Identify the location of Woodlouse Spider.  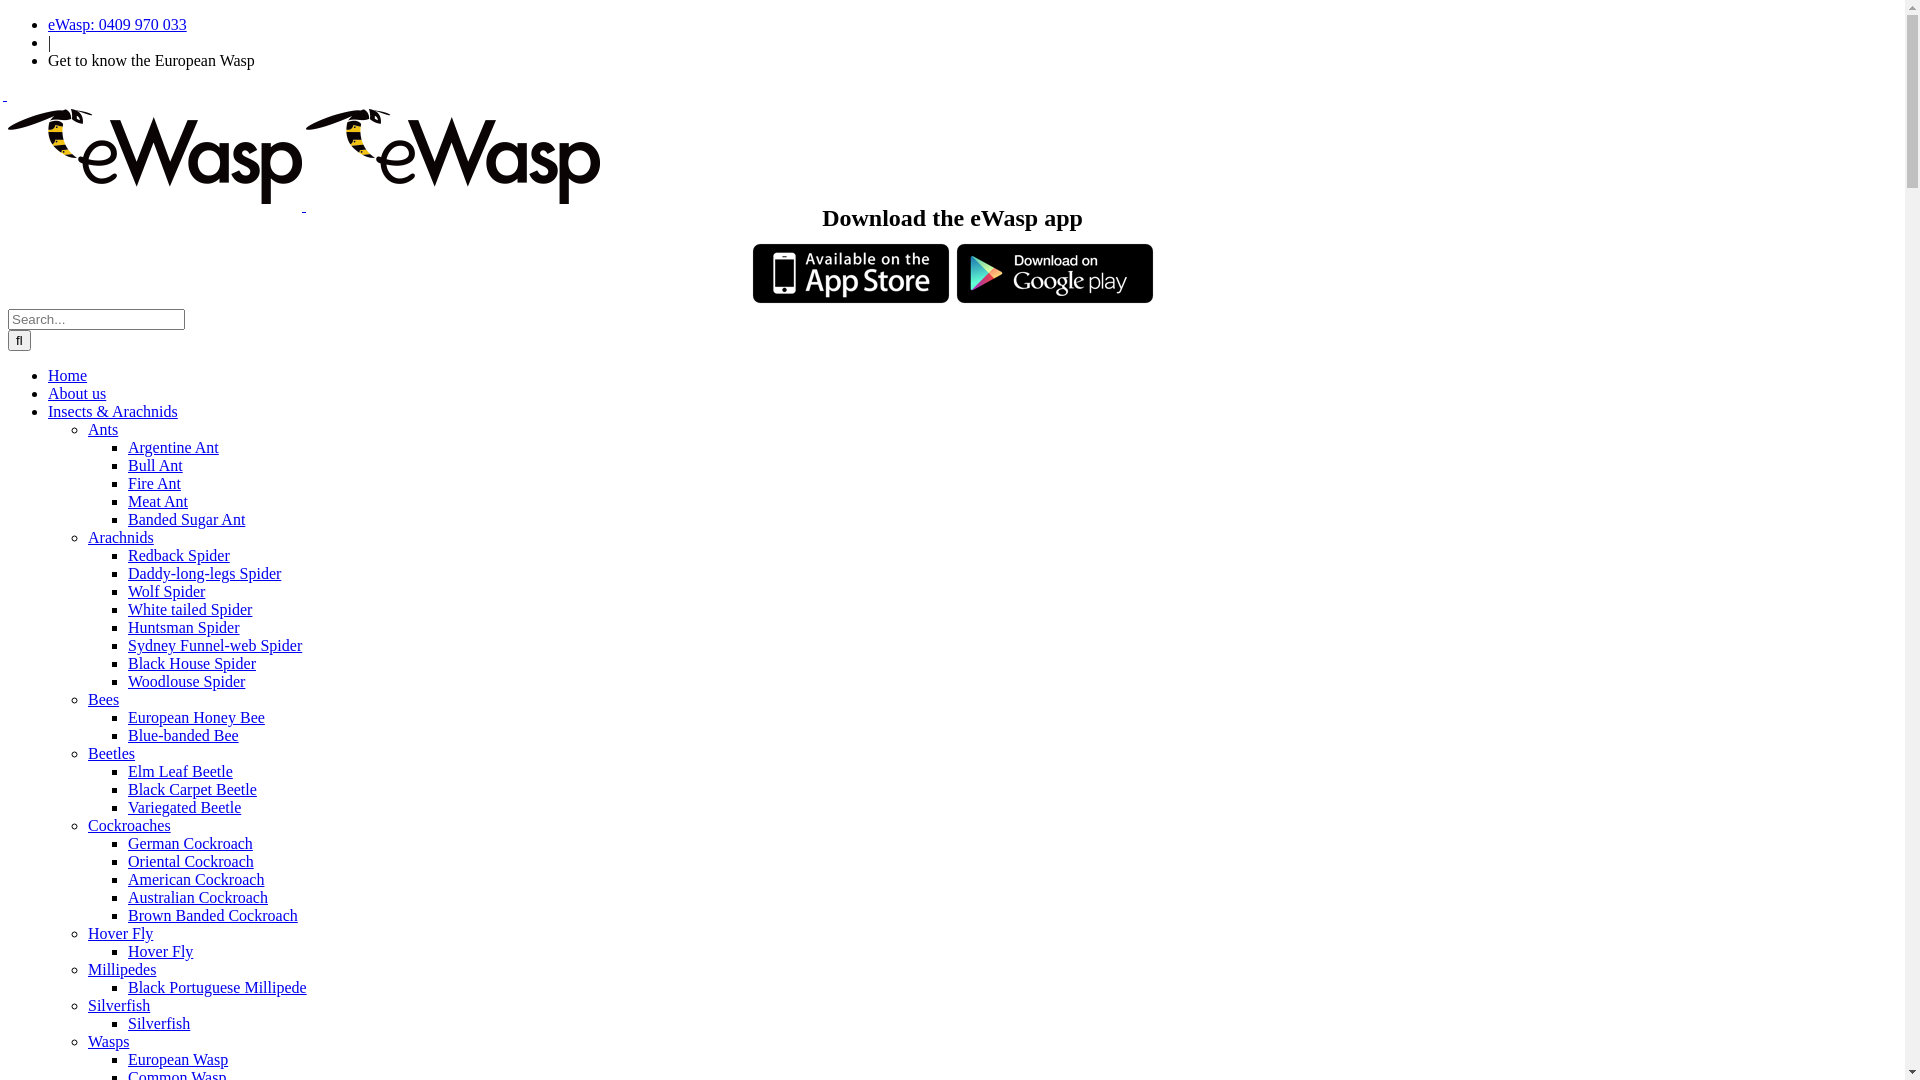
(186, 682).